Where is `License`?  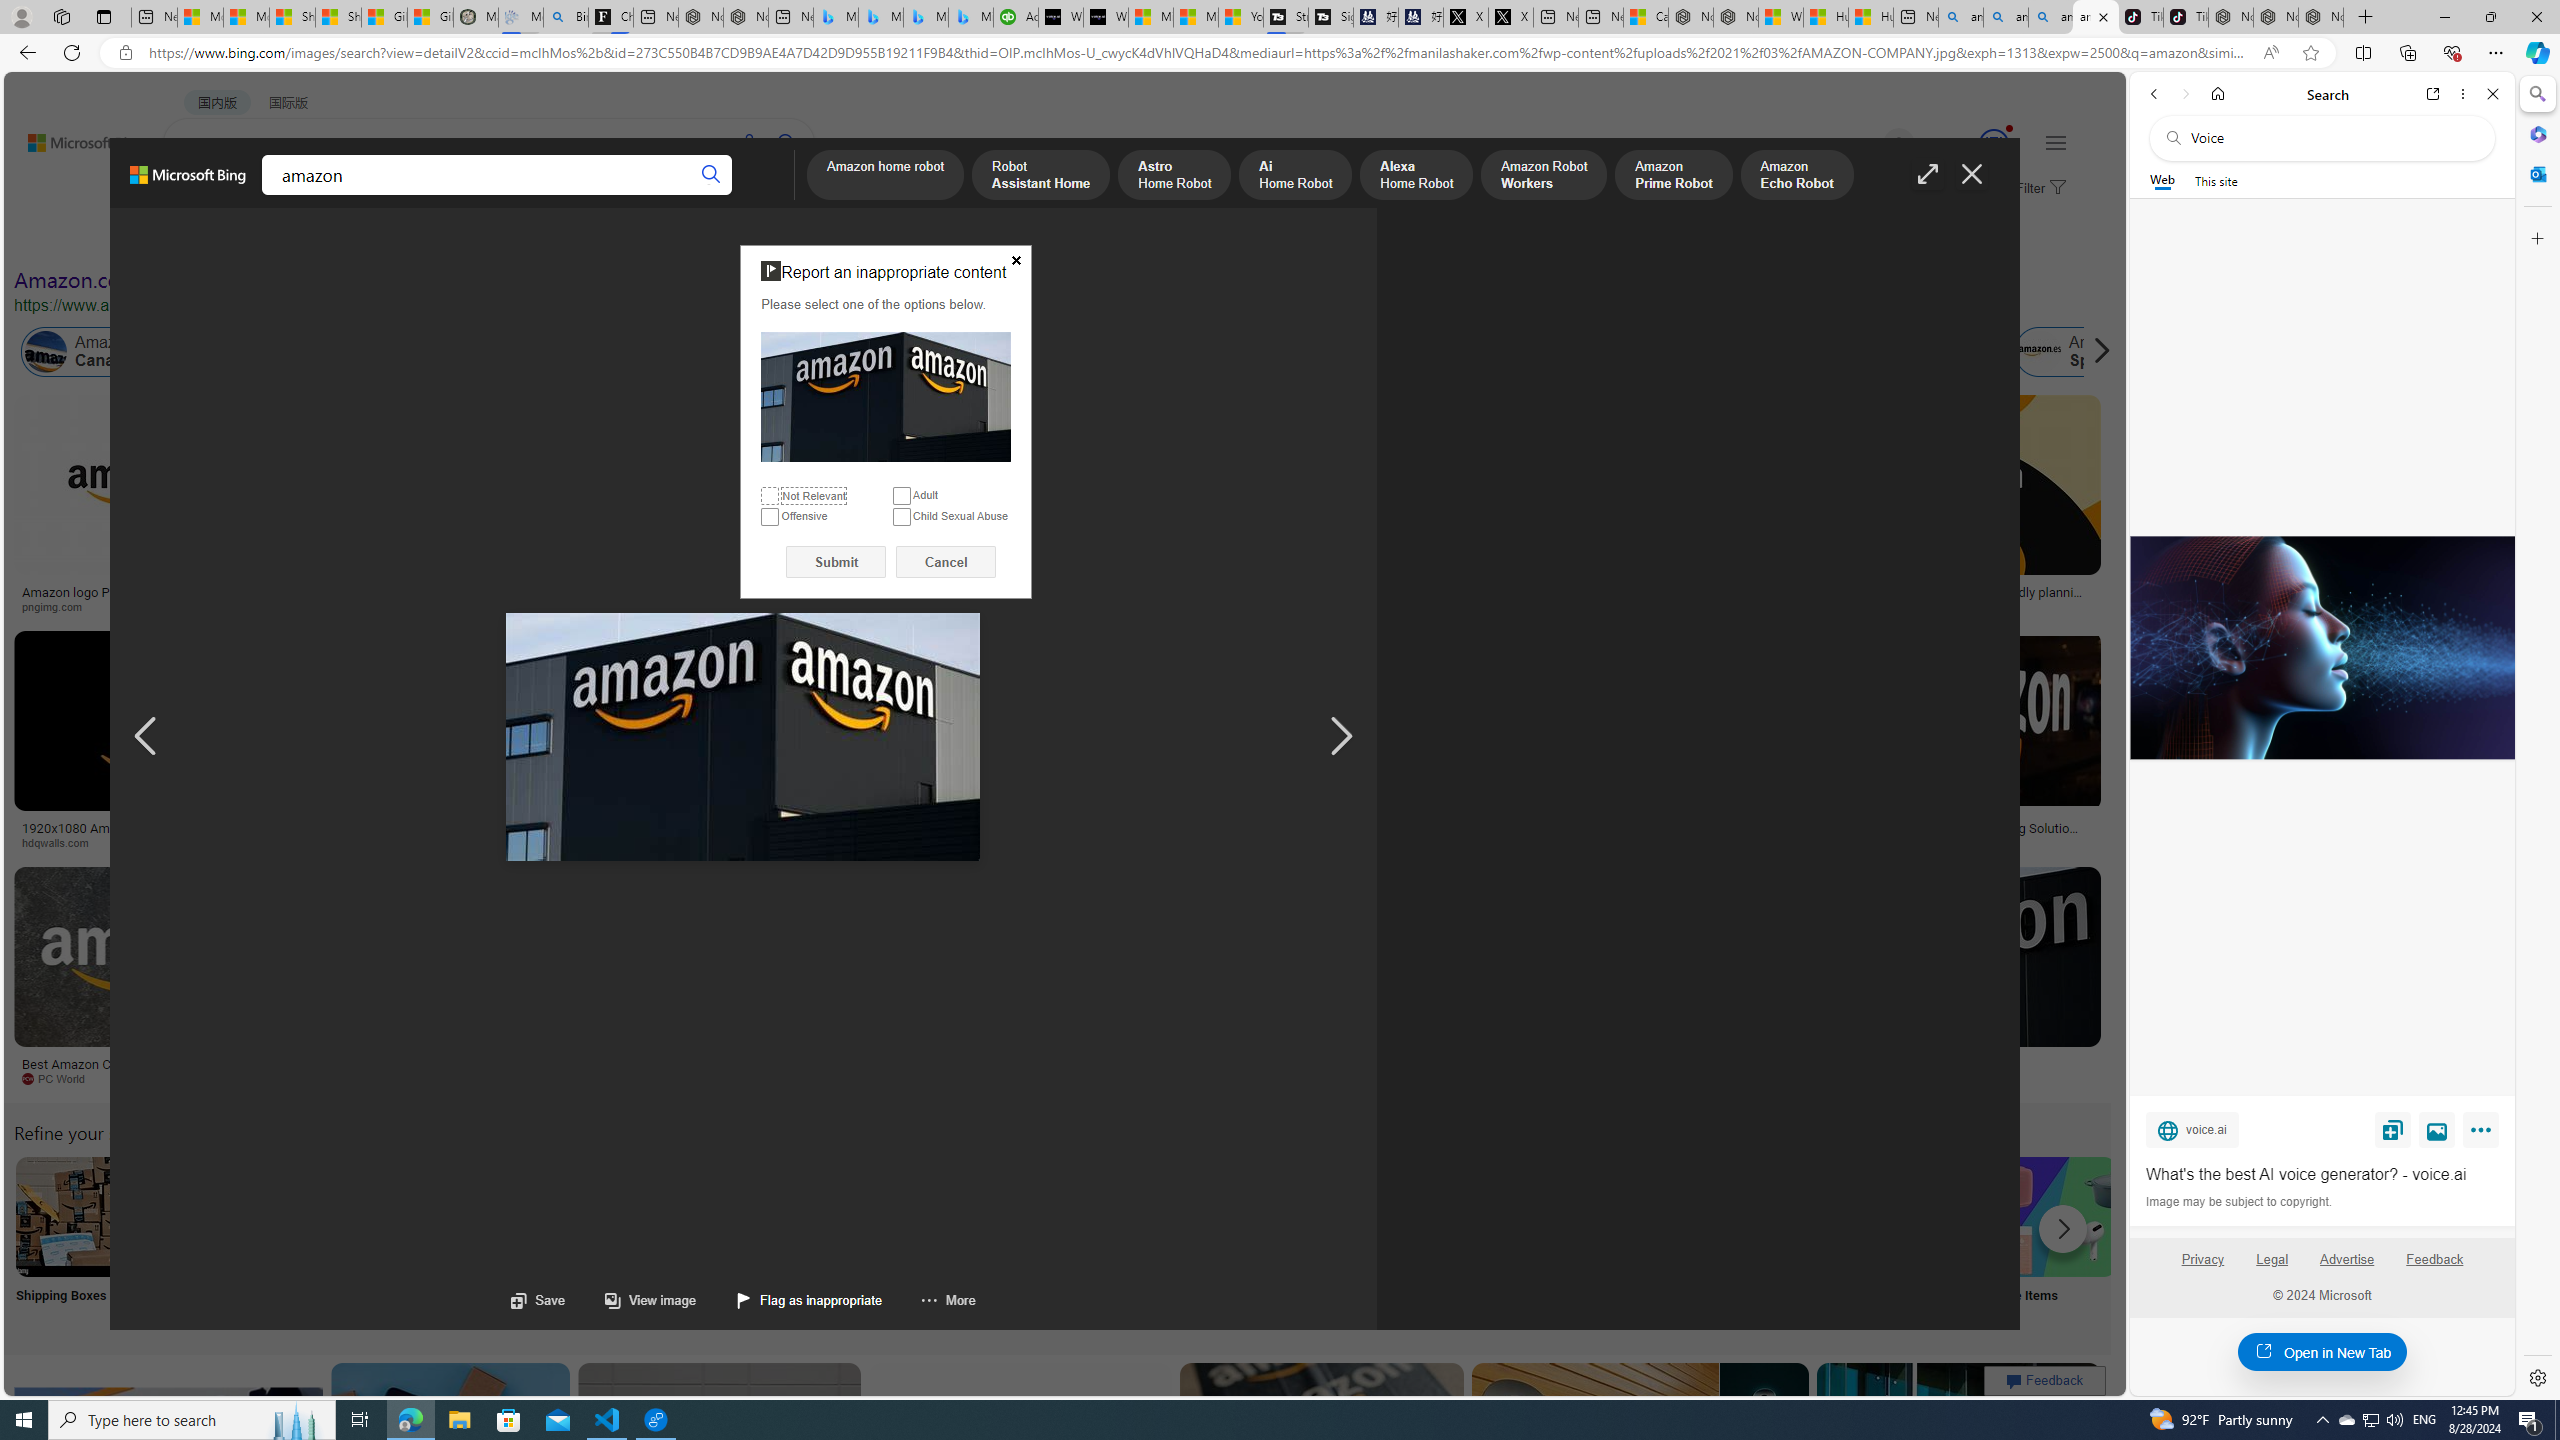
License is located at coordinates (665, 238).